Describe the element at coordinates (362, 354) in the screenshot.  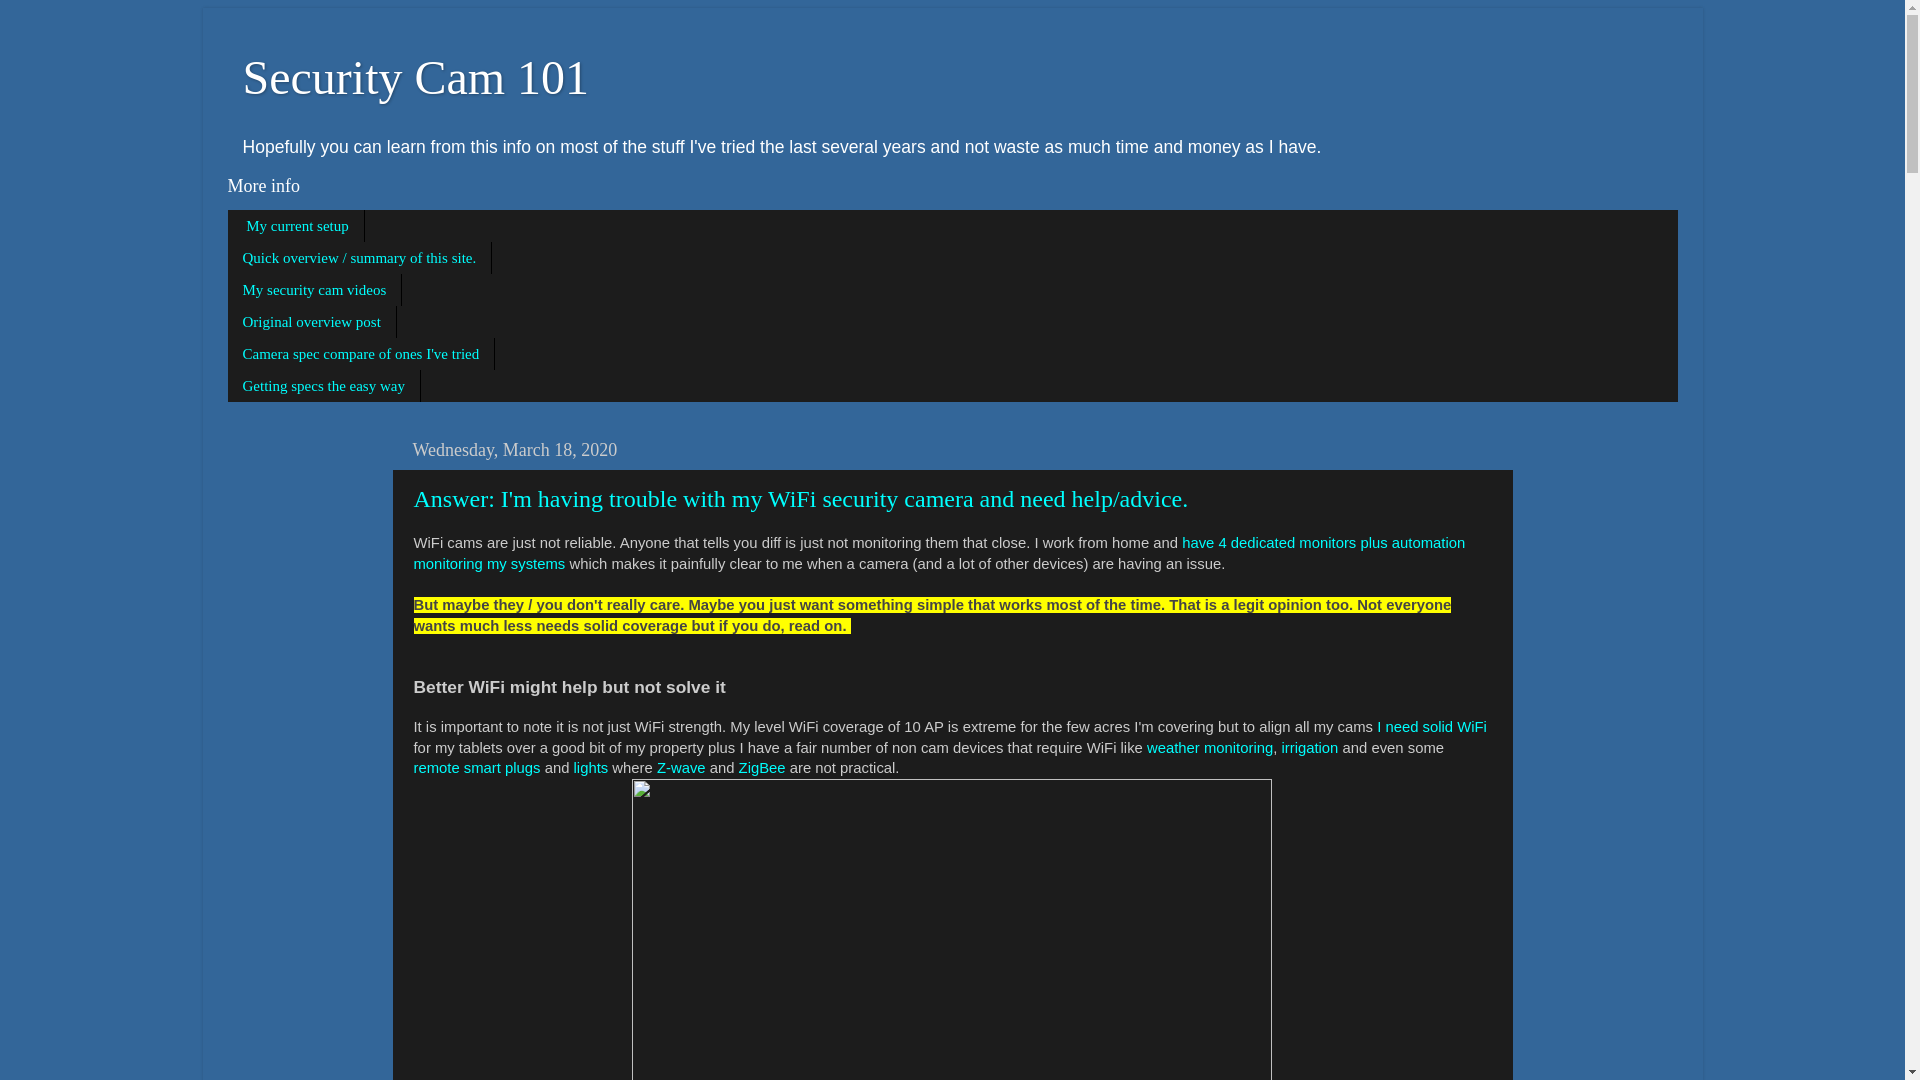
I see `Camera spec compare of ones I've tried` at that location.